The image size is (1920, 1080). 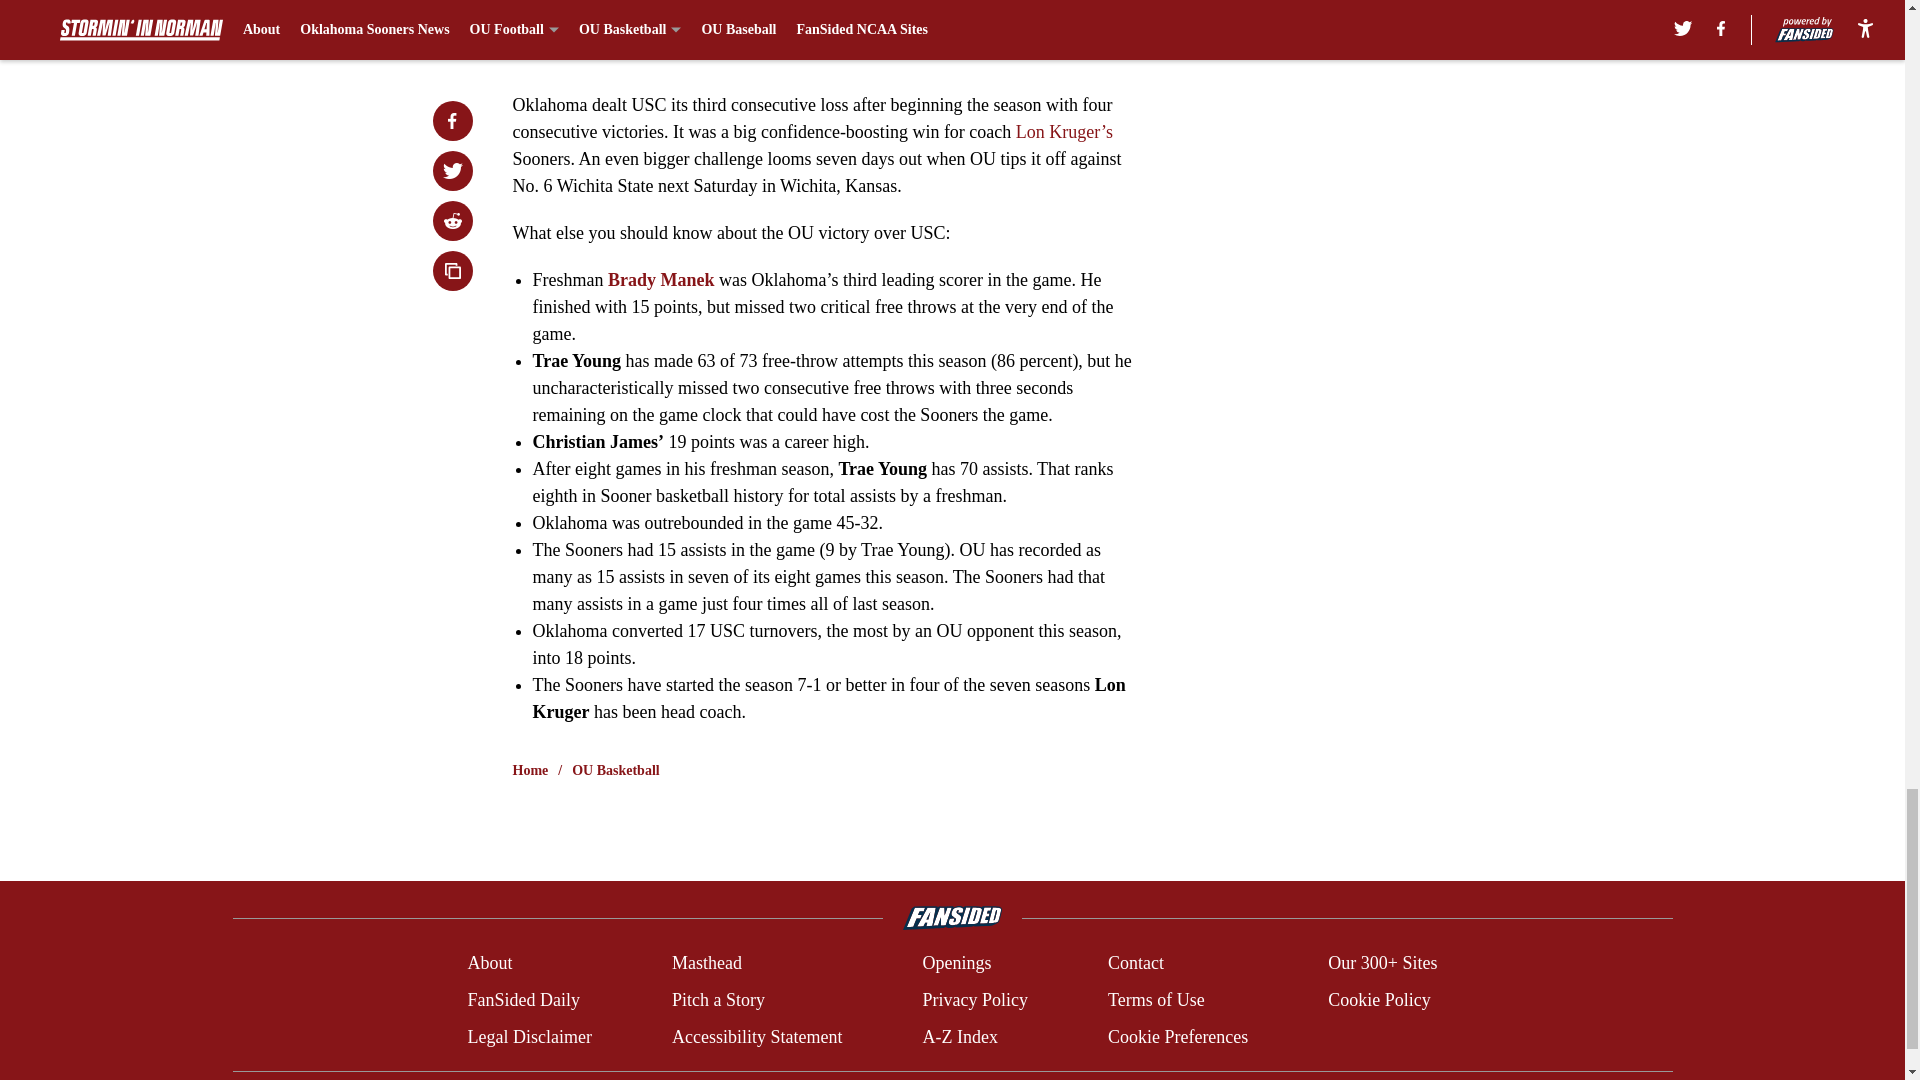 I want to click on Contact, so click(x=1135, y=964).